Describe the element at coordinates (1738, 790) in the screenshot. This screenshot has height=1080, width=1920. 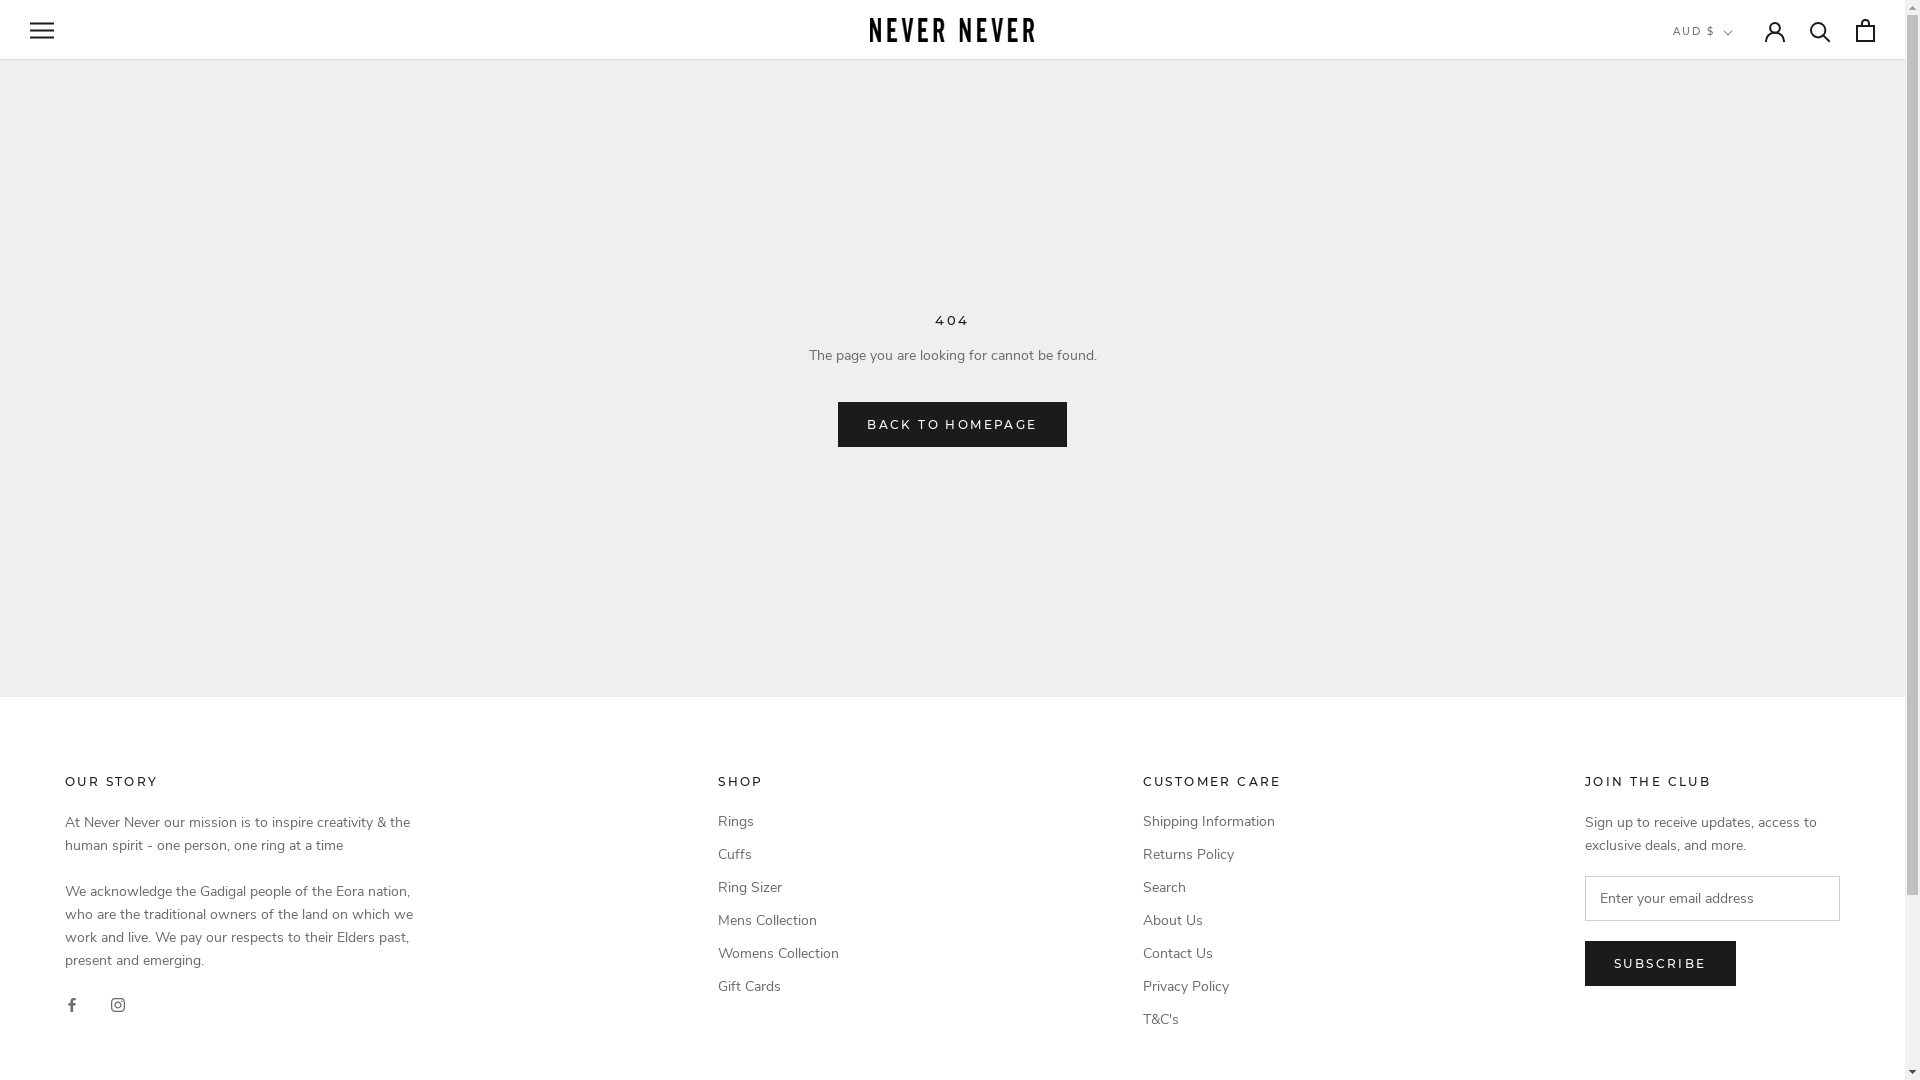
I see `DOP` at that location.